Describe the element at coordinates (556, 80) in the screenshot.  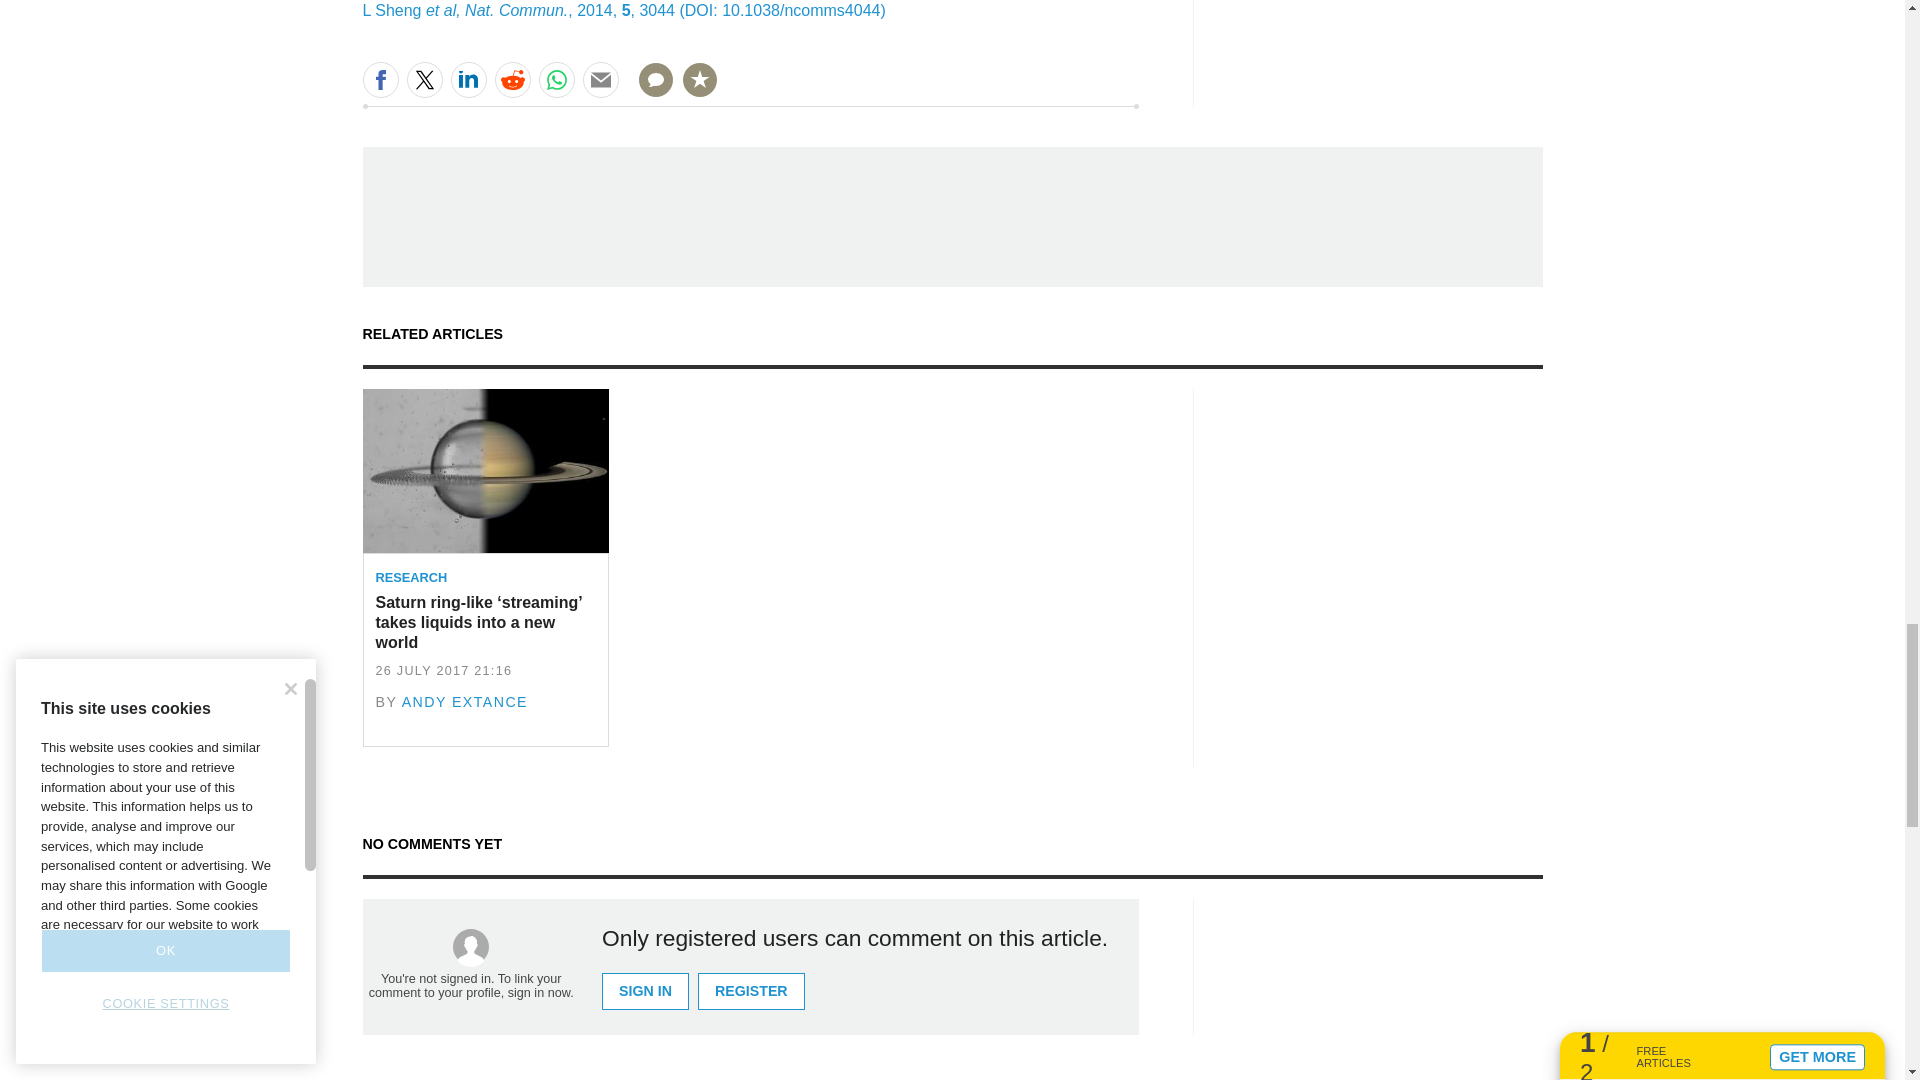
I see `Share this on WhatsApp` at that location.